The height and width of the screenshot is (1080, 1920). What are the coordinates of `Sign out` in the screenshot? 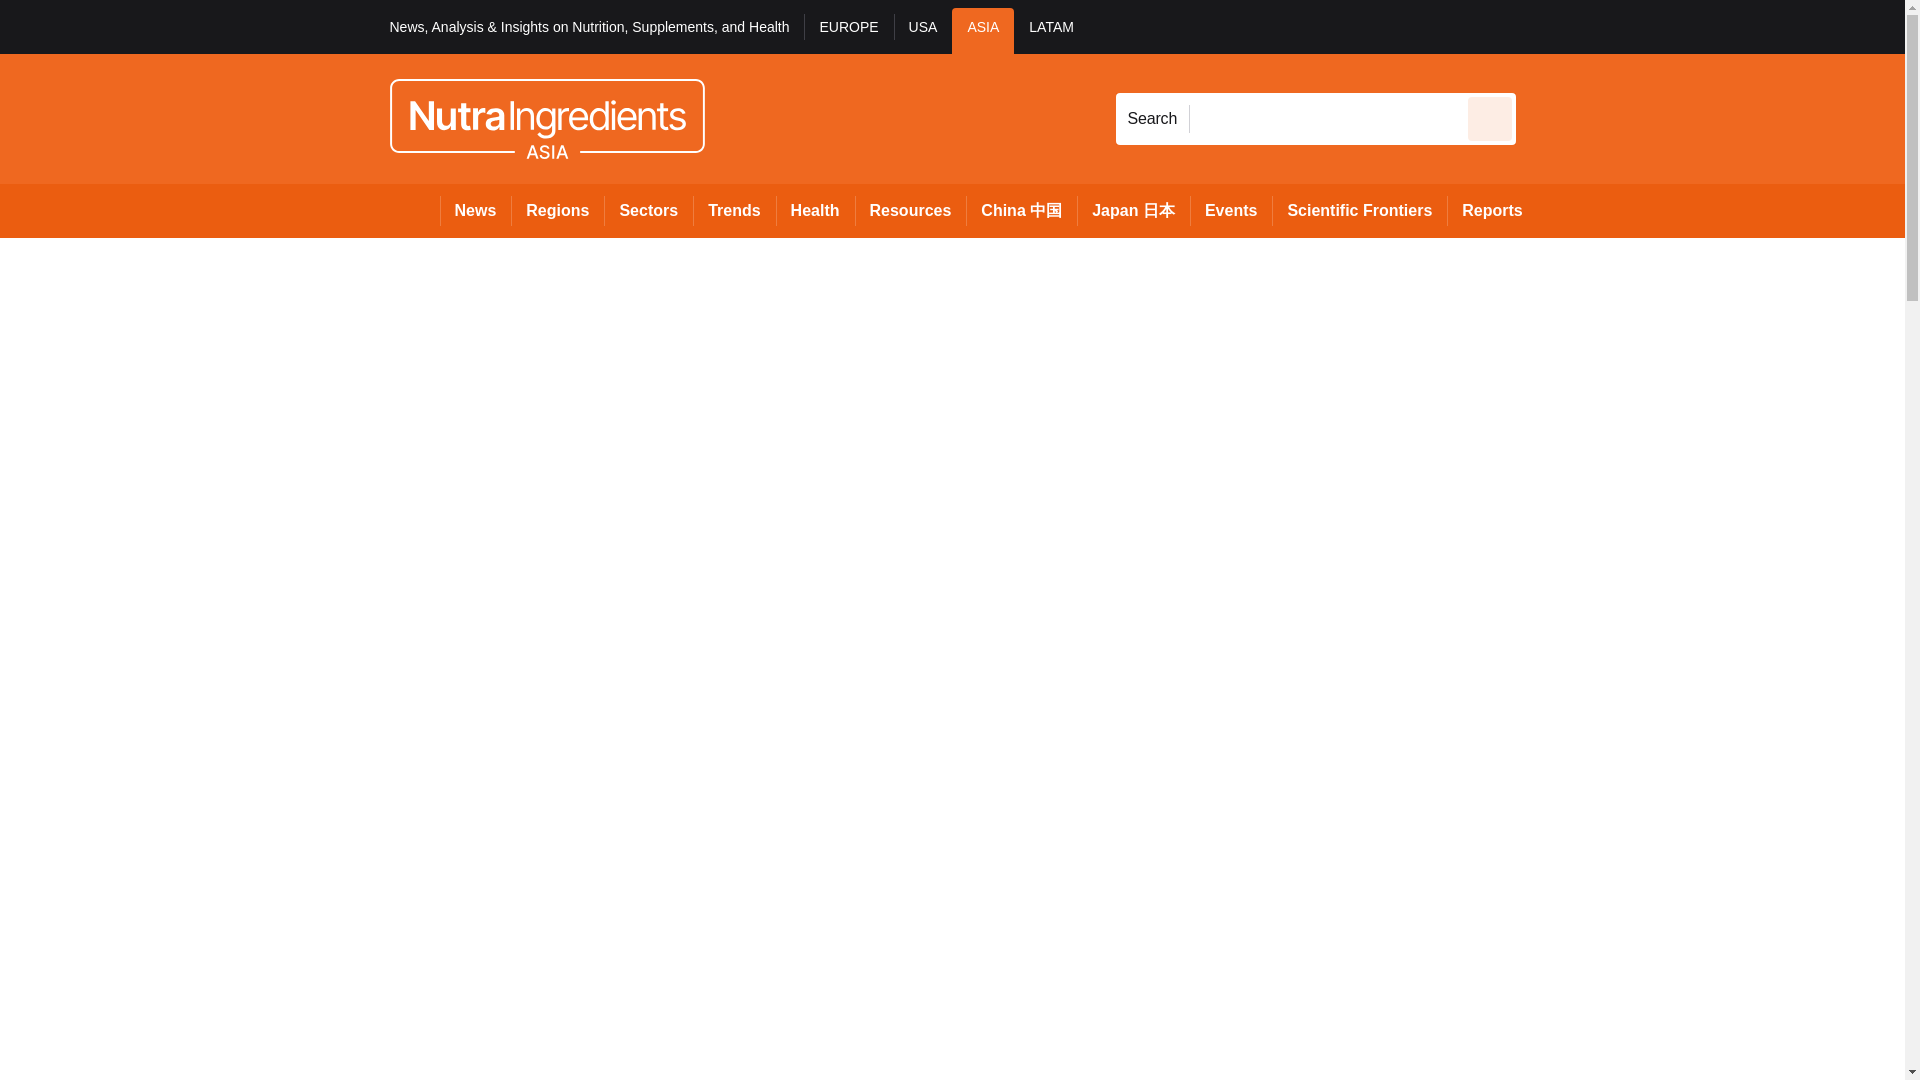 It's located at (1549, 26).